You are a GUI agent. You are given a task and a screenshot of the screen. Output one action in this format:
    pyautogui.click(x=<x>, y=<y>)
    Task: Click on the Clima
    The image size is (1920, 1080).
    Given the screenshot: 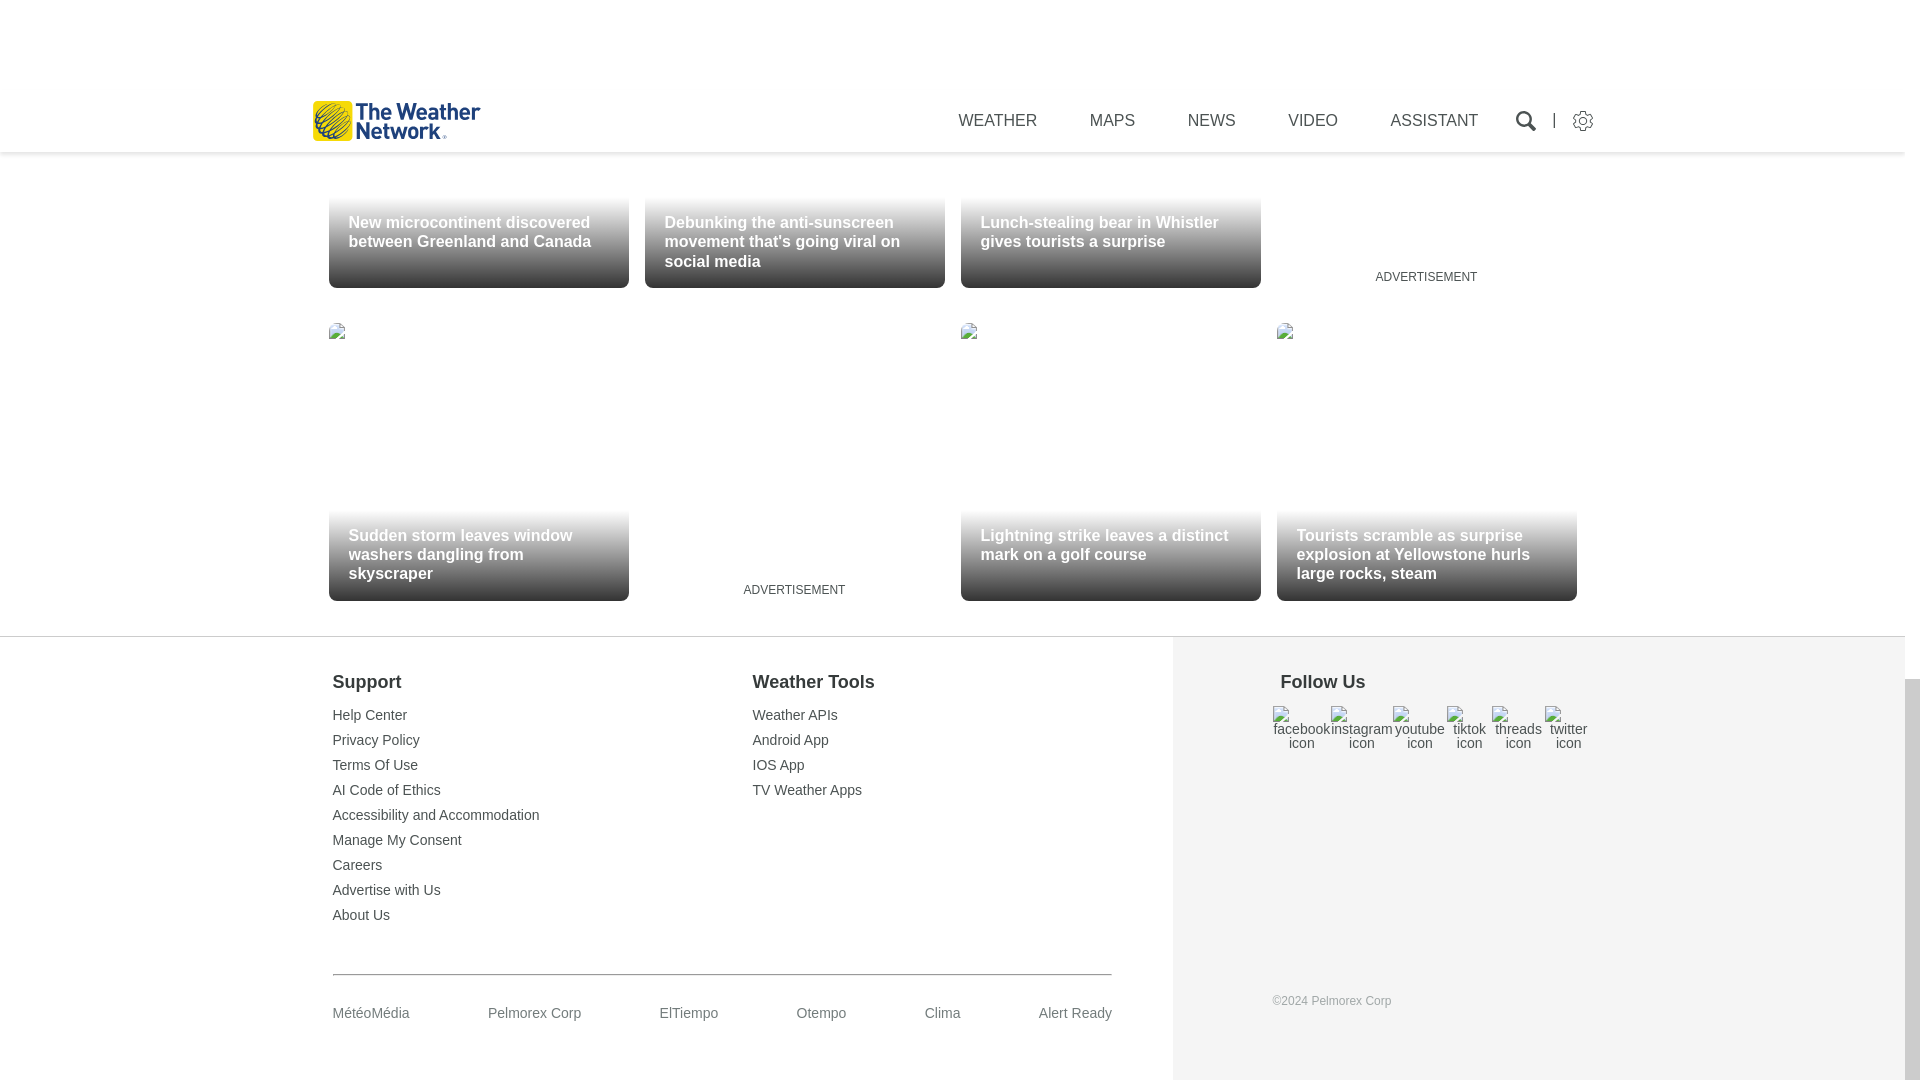 What is the action you would take?
    pyautogui.click(x=943, y=1012)
    